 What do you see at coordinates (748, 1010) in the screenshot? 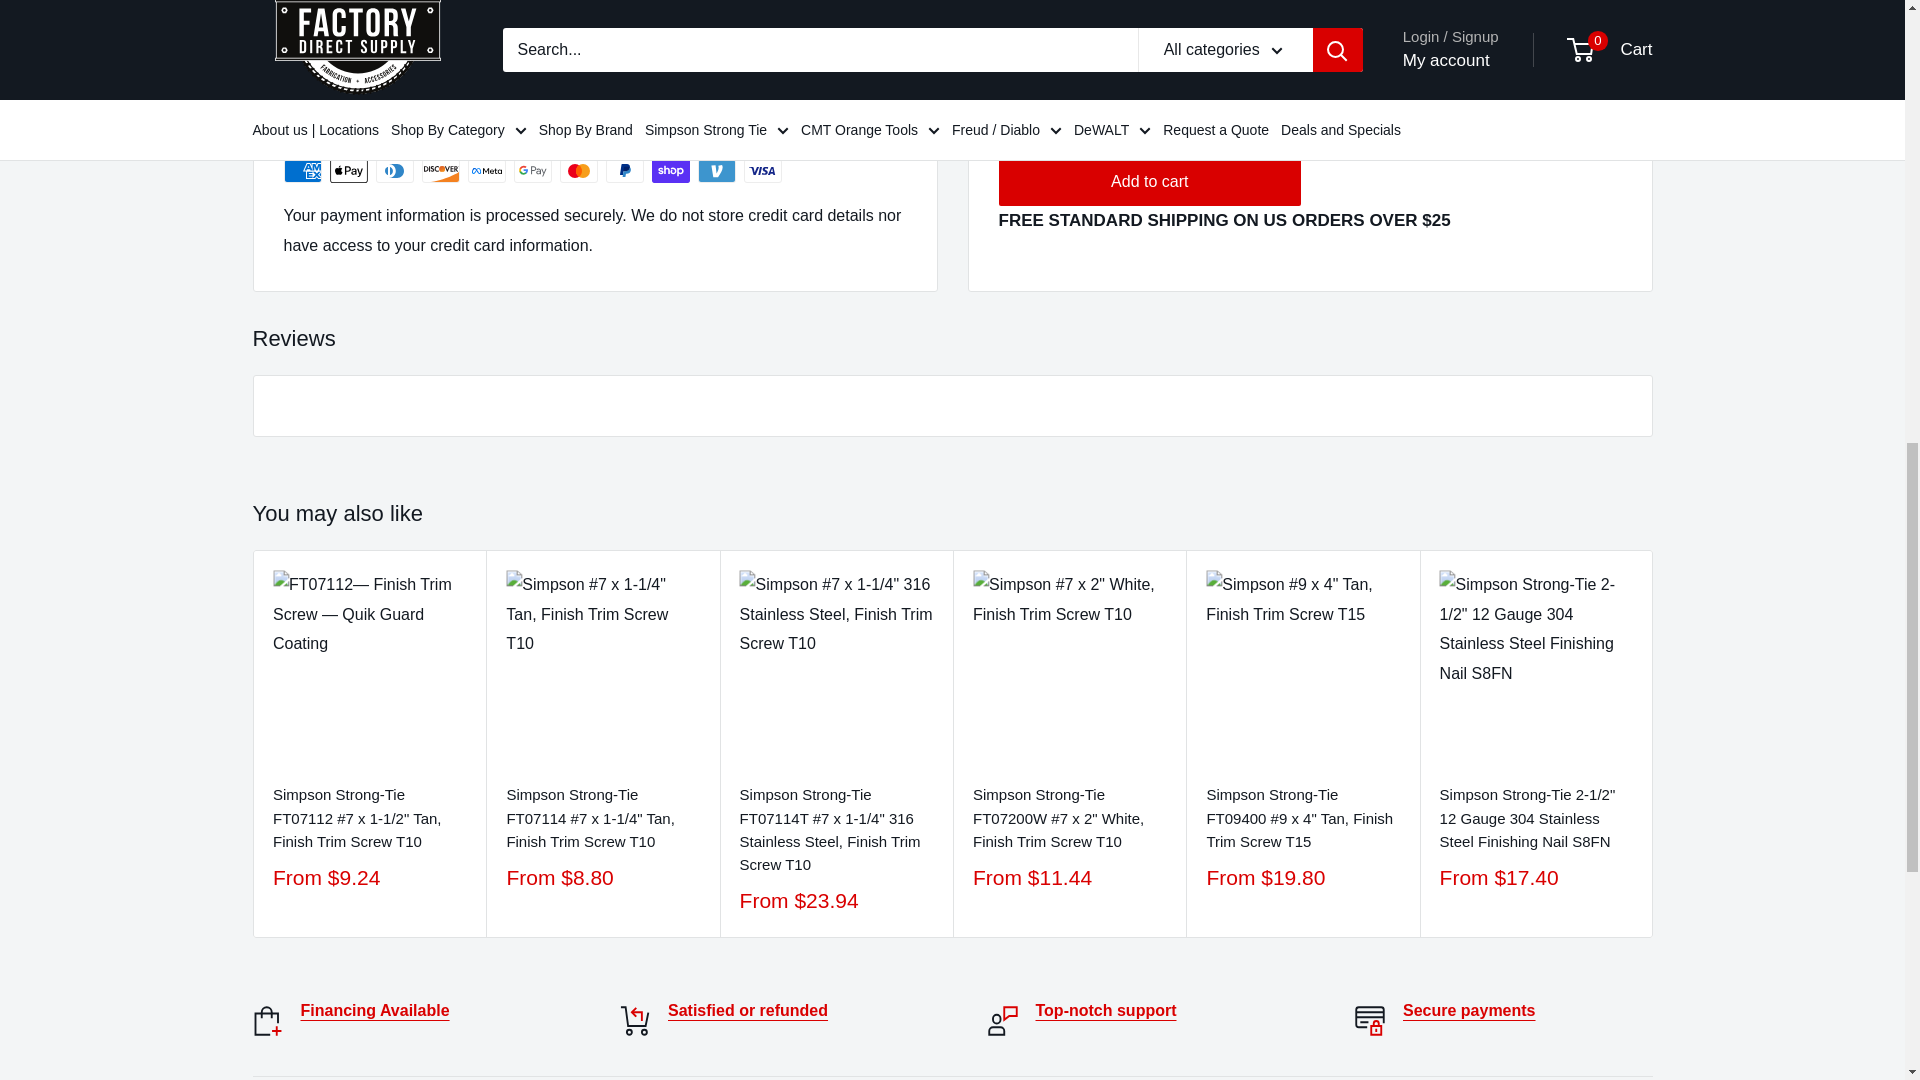
I see `Refund Policy` at bounding box center [748, 1010].